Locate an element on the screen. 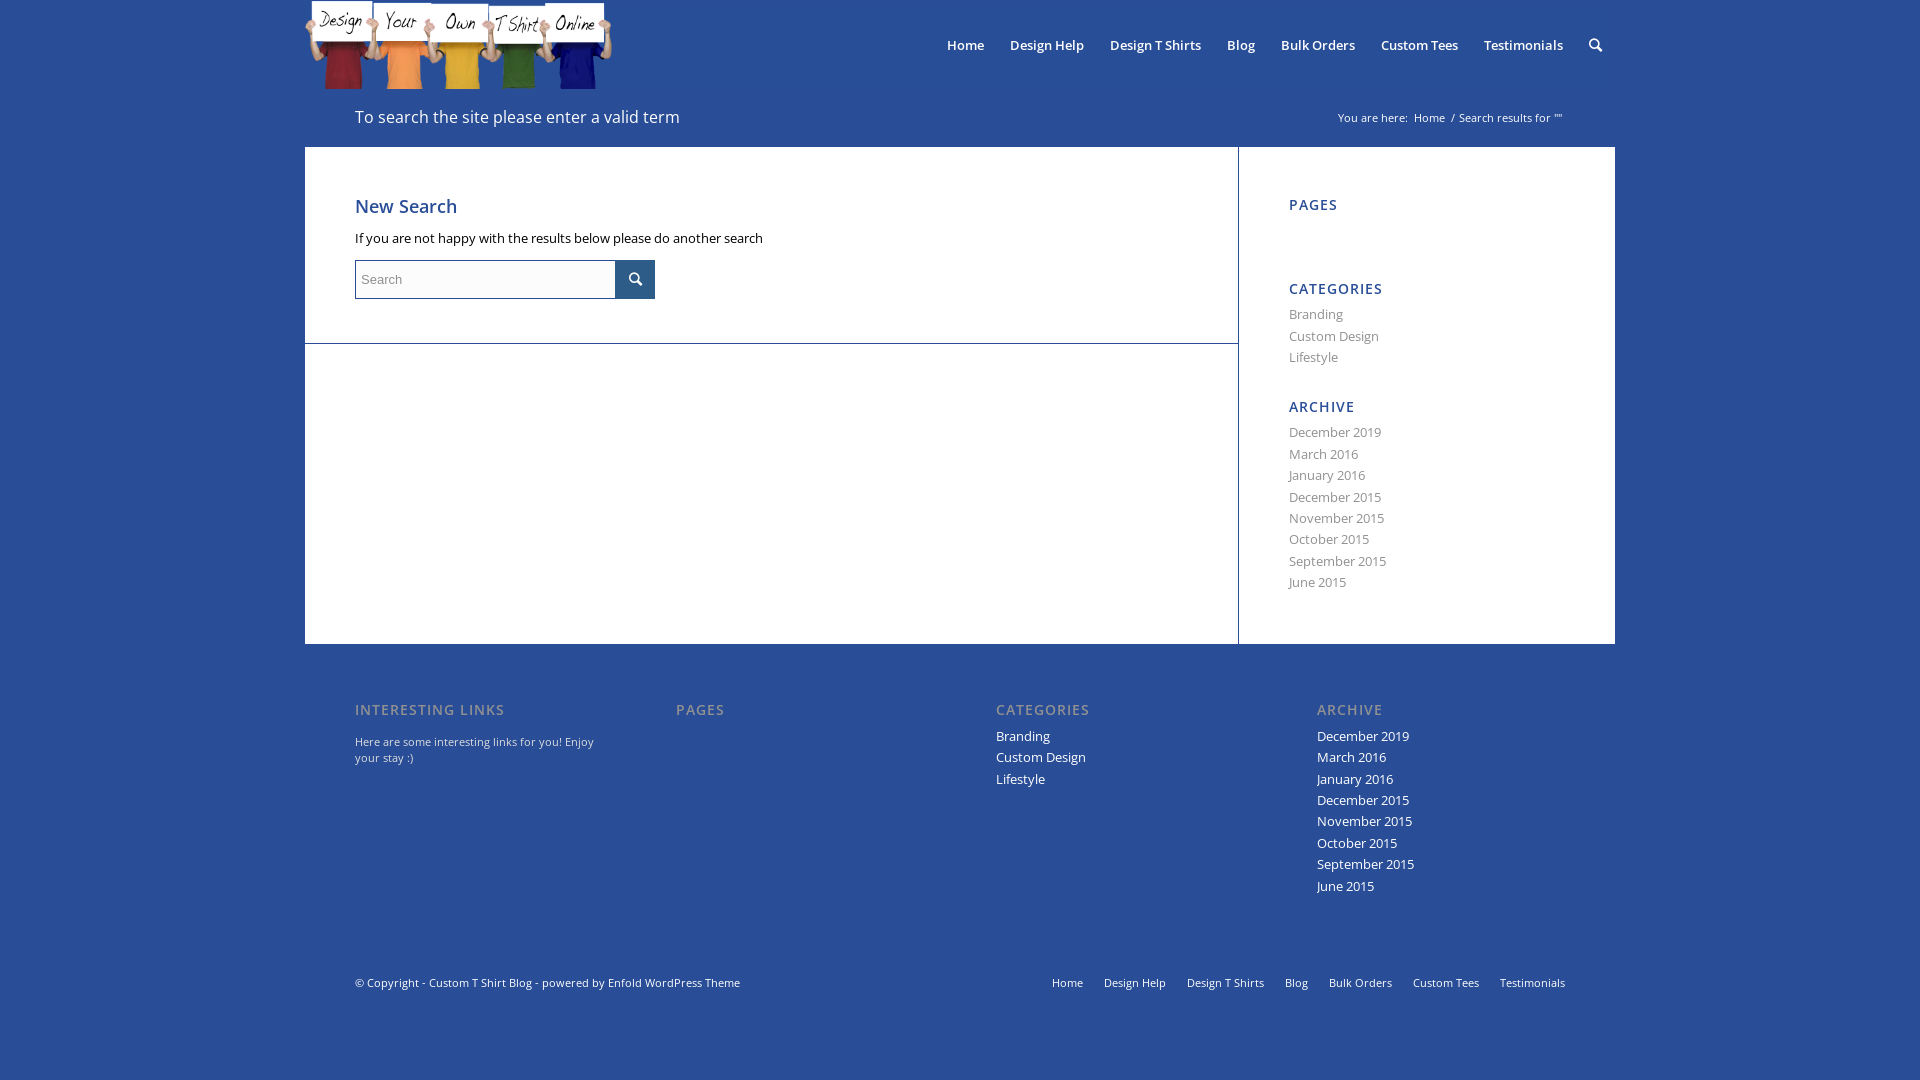 The height and width of the screenshot is (1080, 1920). September 2015 is located at coordinates (1338, 561).